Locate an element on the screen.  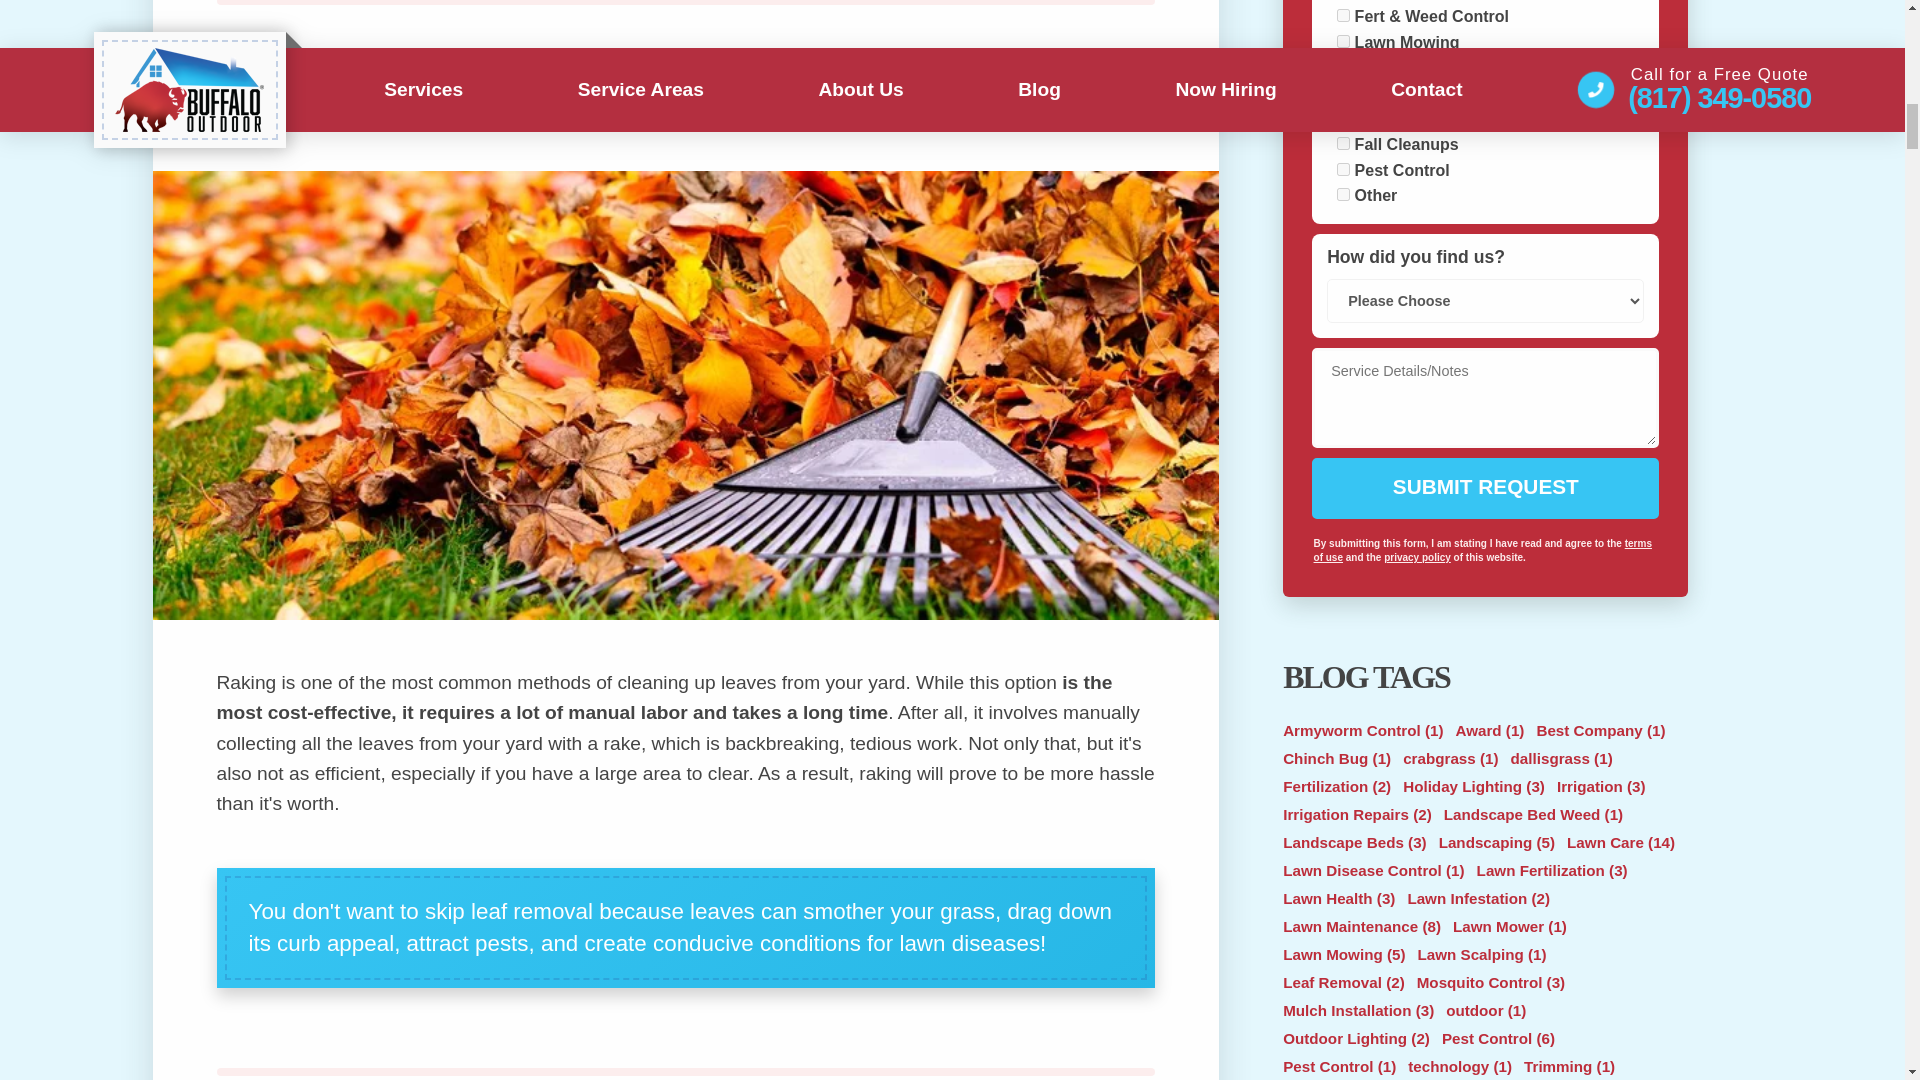
Lawn Mowing is located at coordinates (1342, 40).